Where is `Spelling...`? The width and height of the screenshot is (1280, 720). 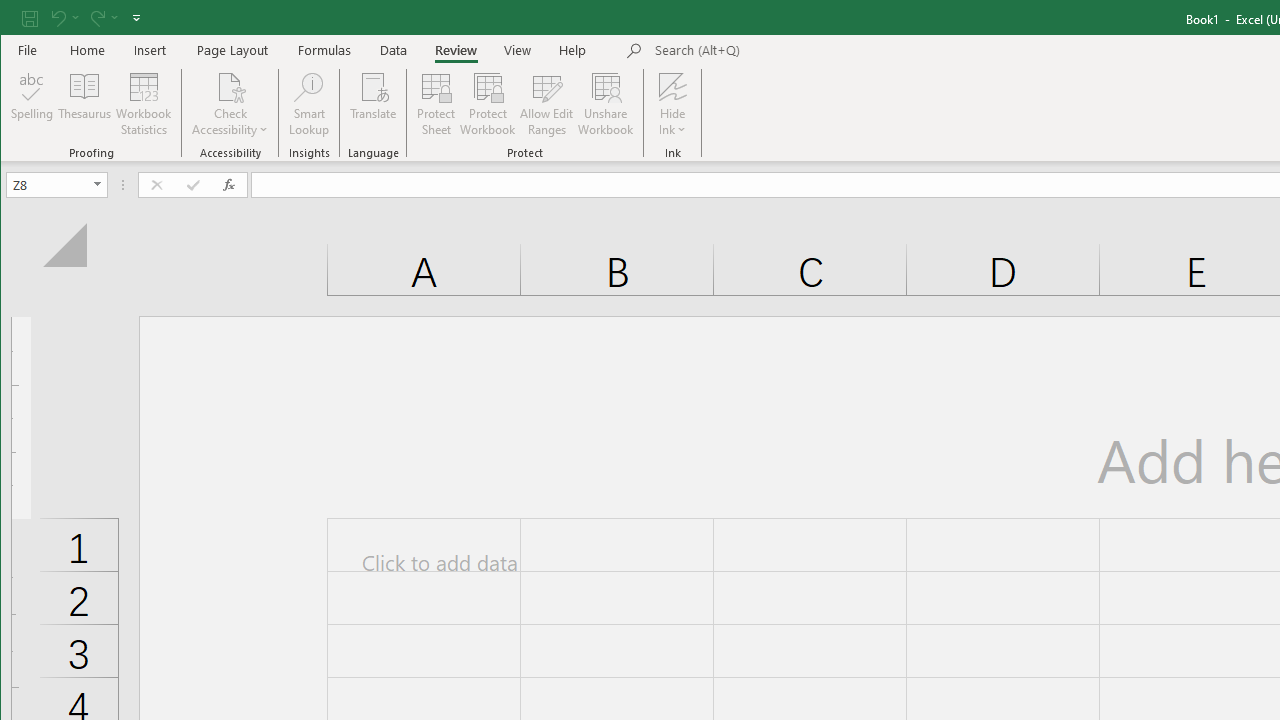
Spelling... is located at coordinates (32, 104).